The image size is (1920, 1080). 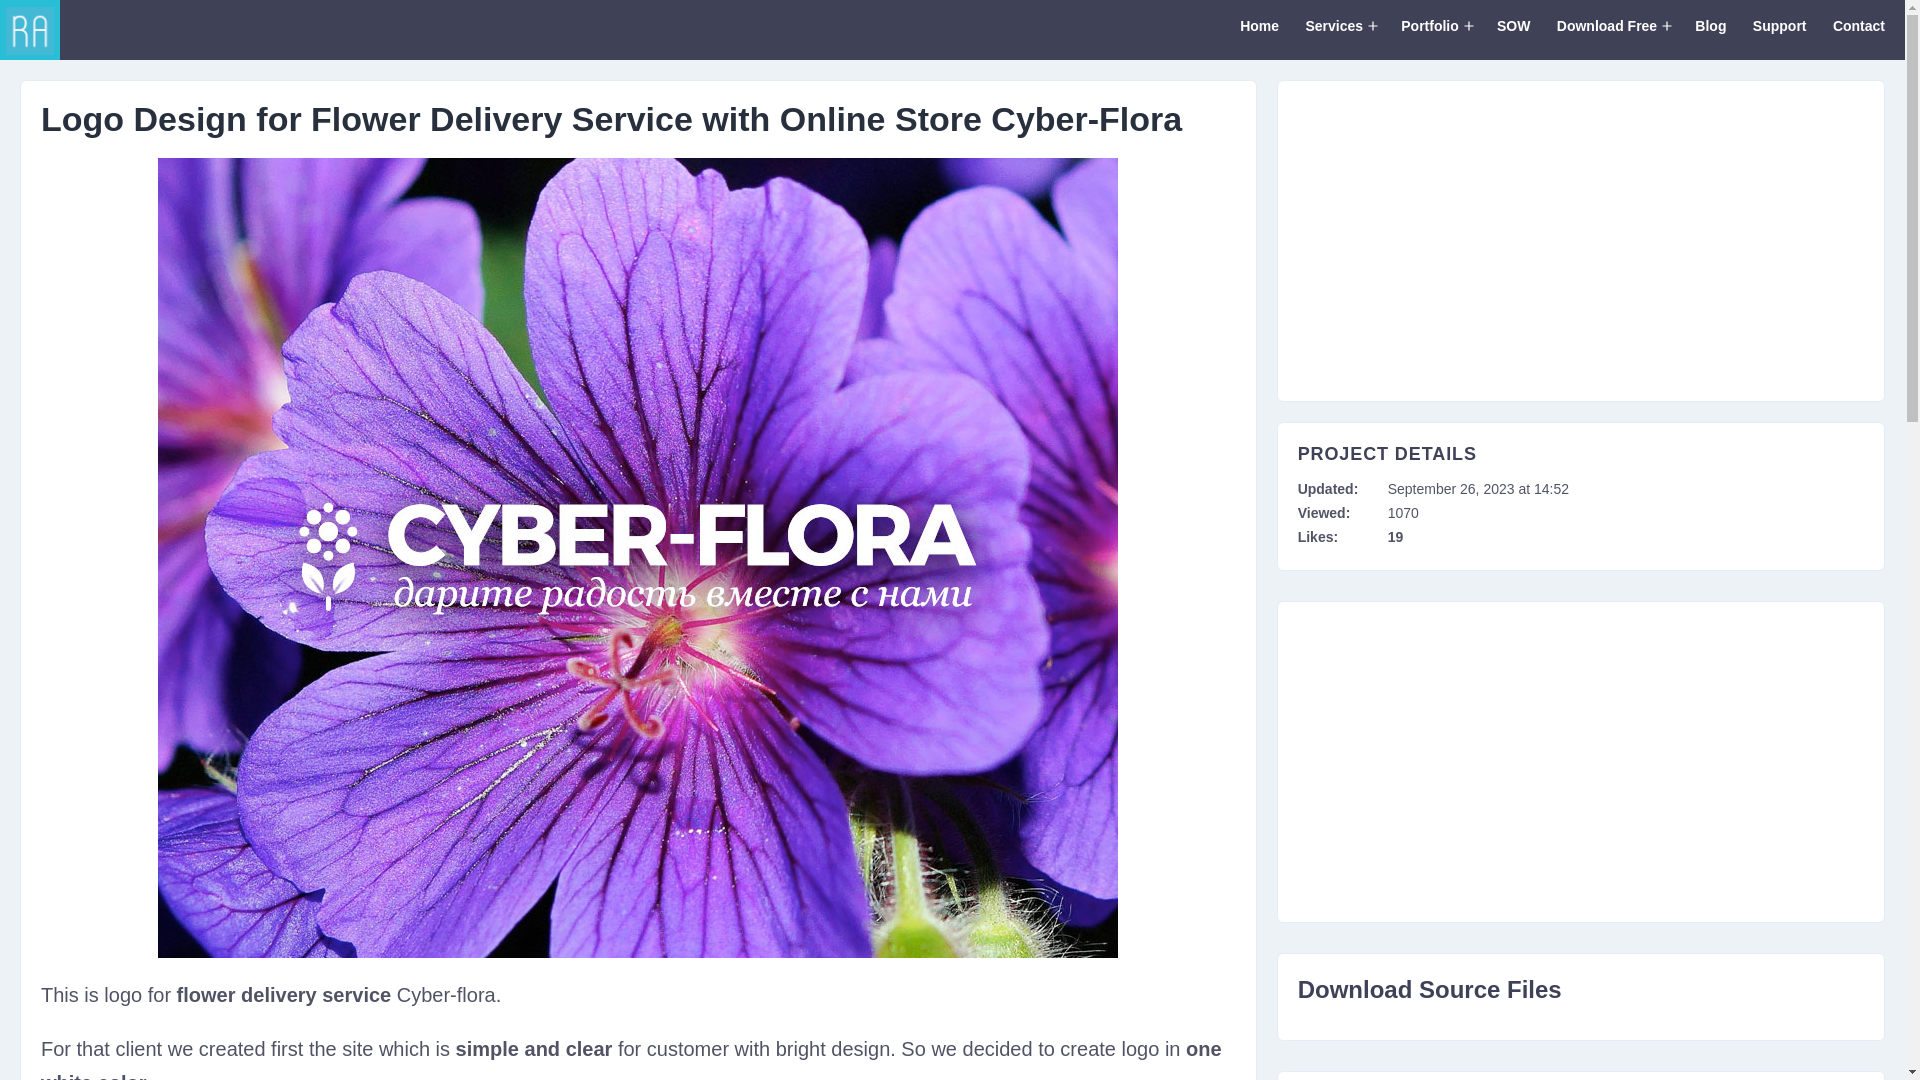 I want to click on Portfolio, so click(x=1430, y=30).